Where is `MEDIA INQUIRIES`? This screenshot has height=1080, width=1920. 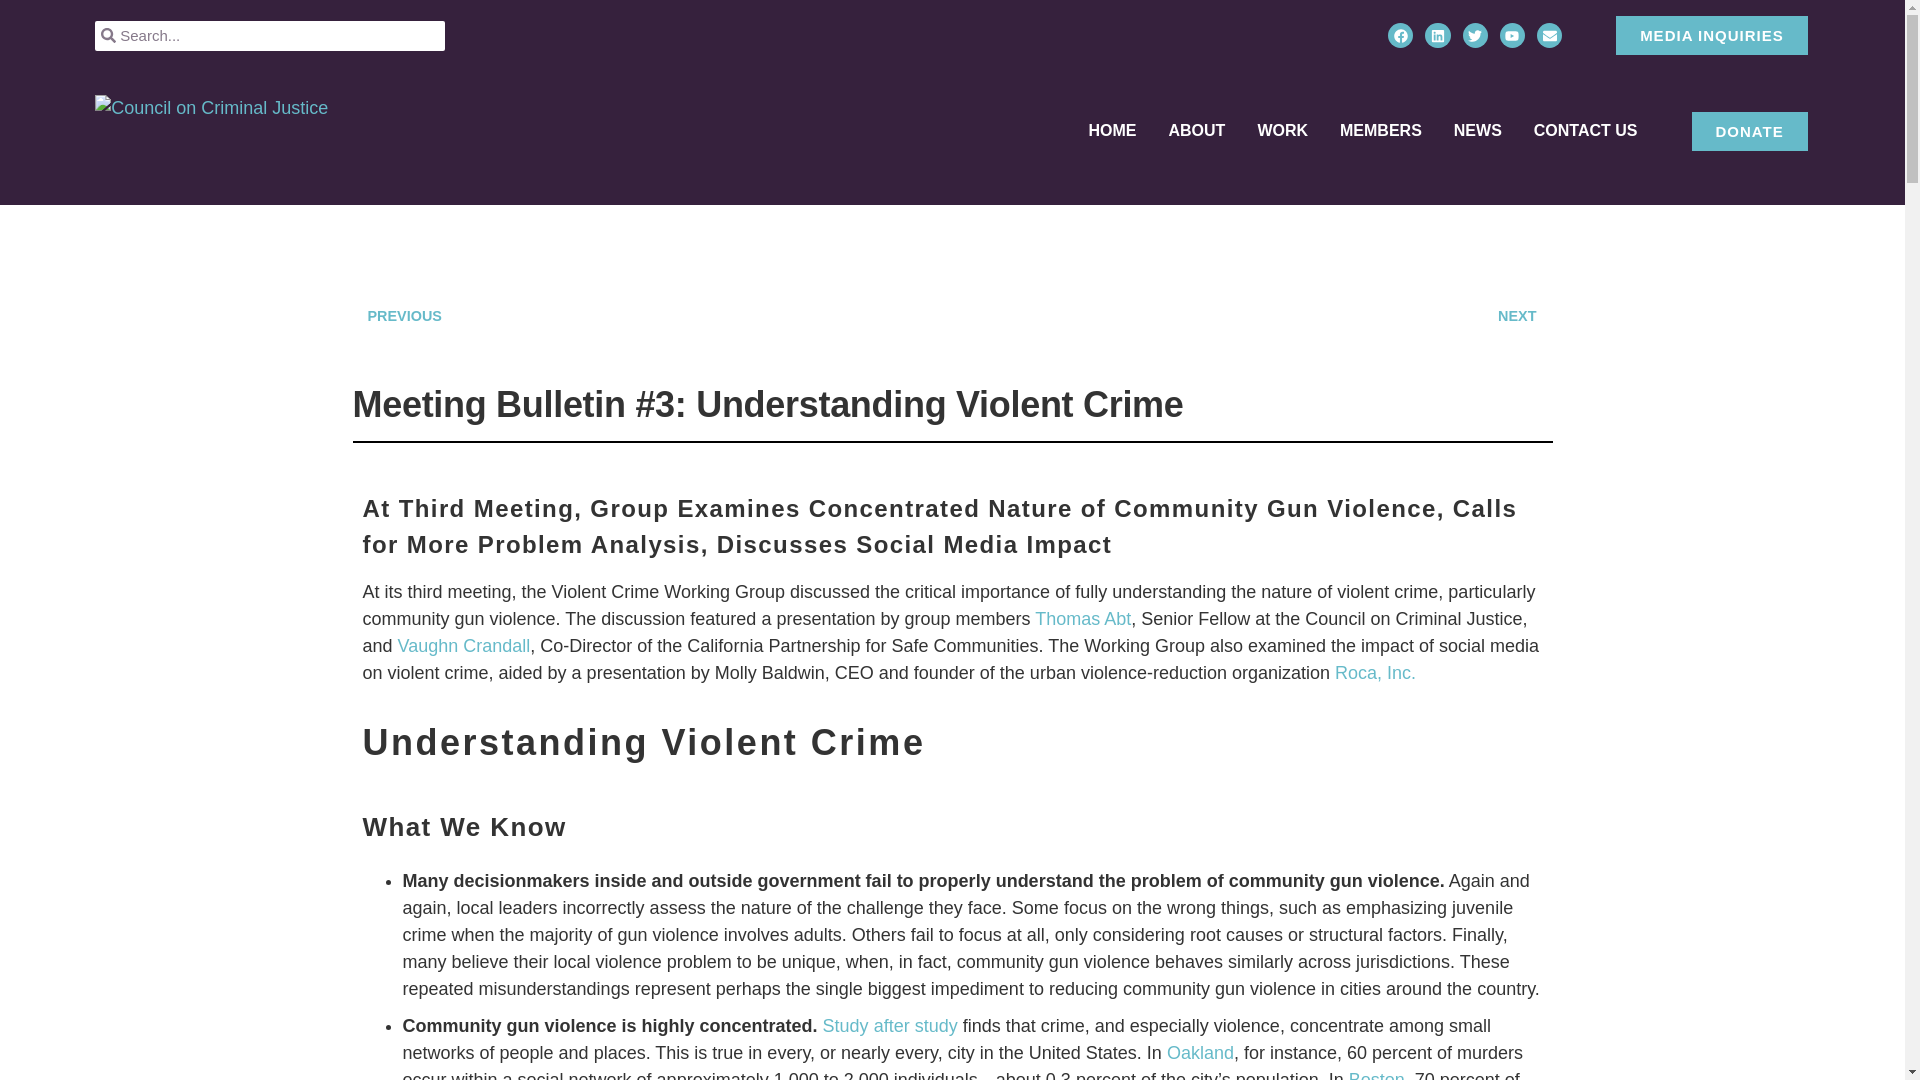
MEDIA INQUIRIES is located at coordinates (1712, 36).